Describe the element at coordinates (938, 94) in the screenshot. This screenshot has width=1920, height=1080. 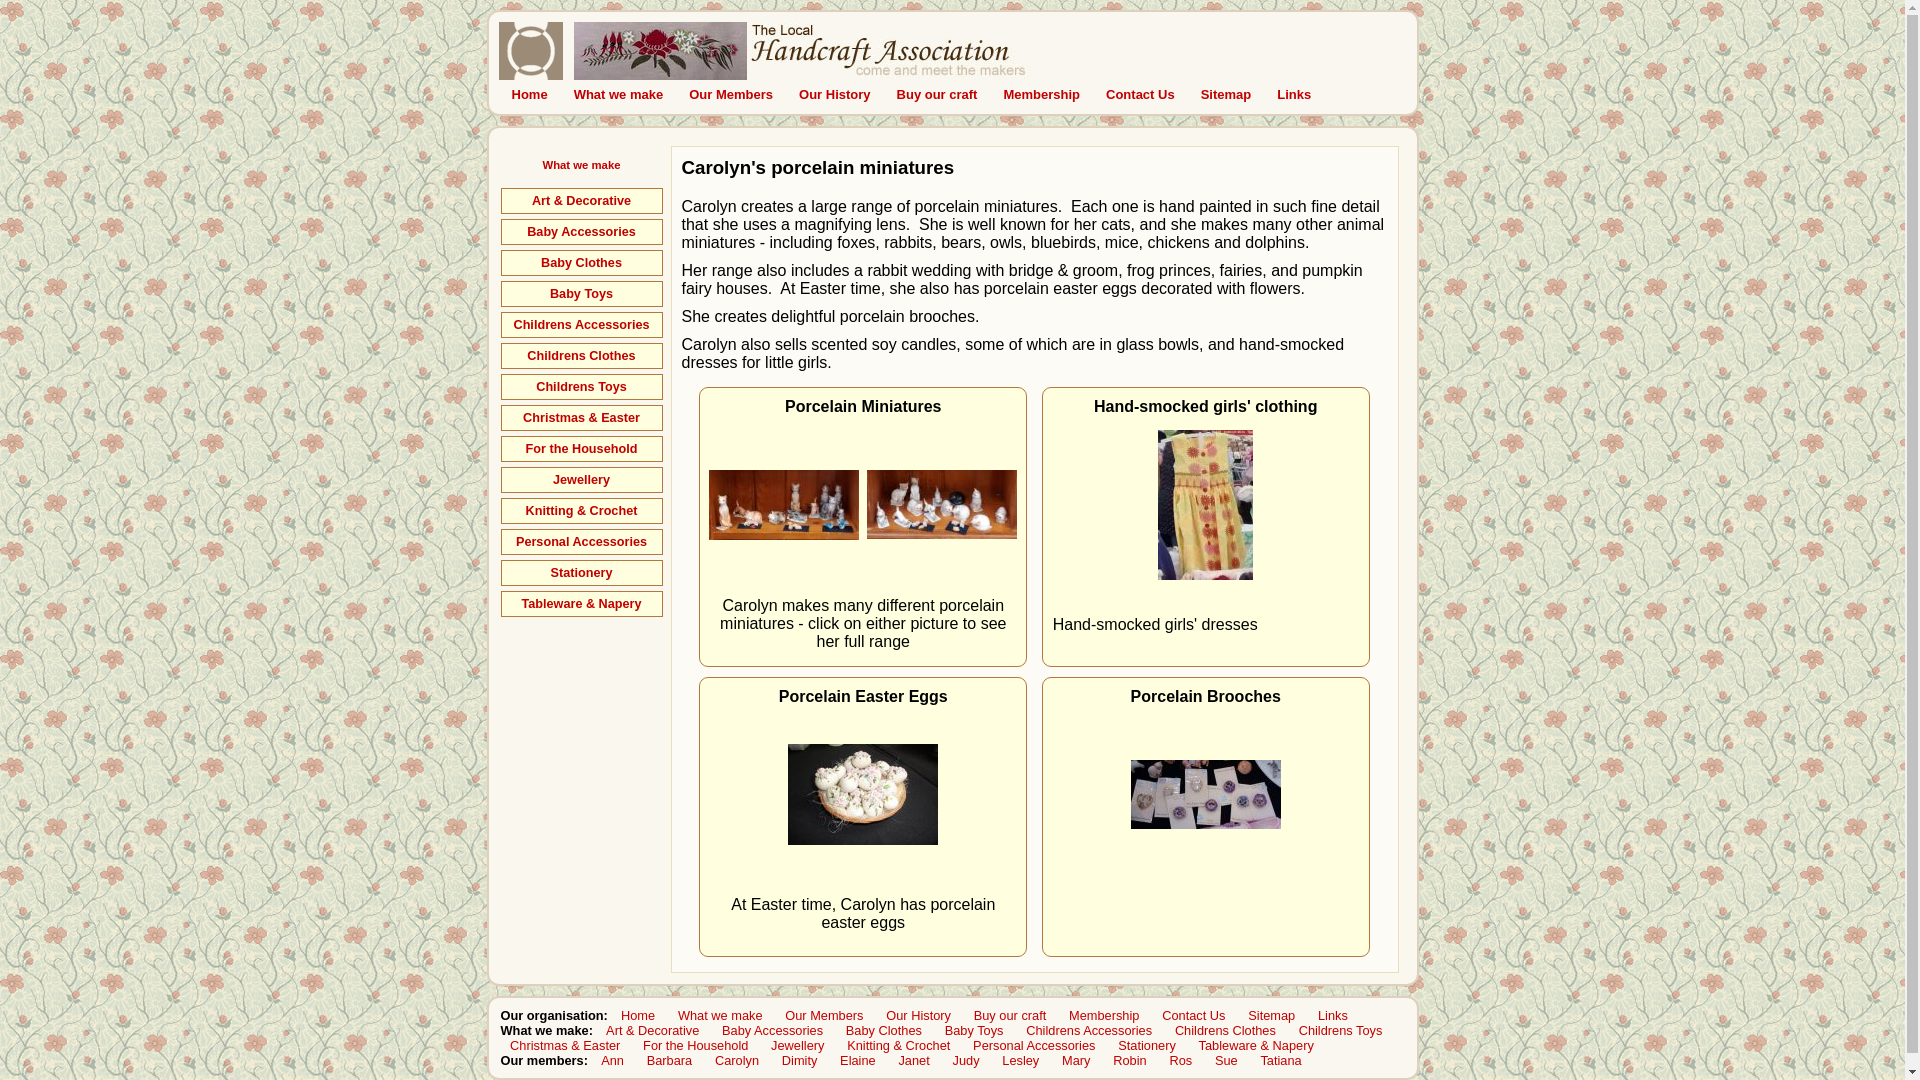
I see `Buy our craft` at that location.